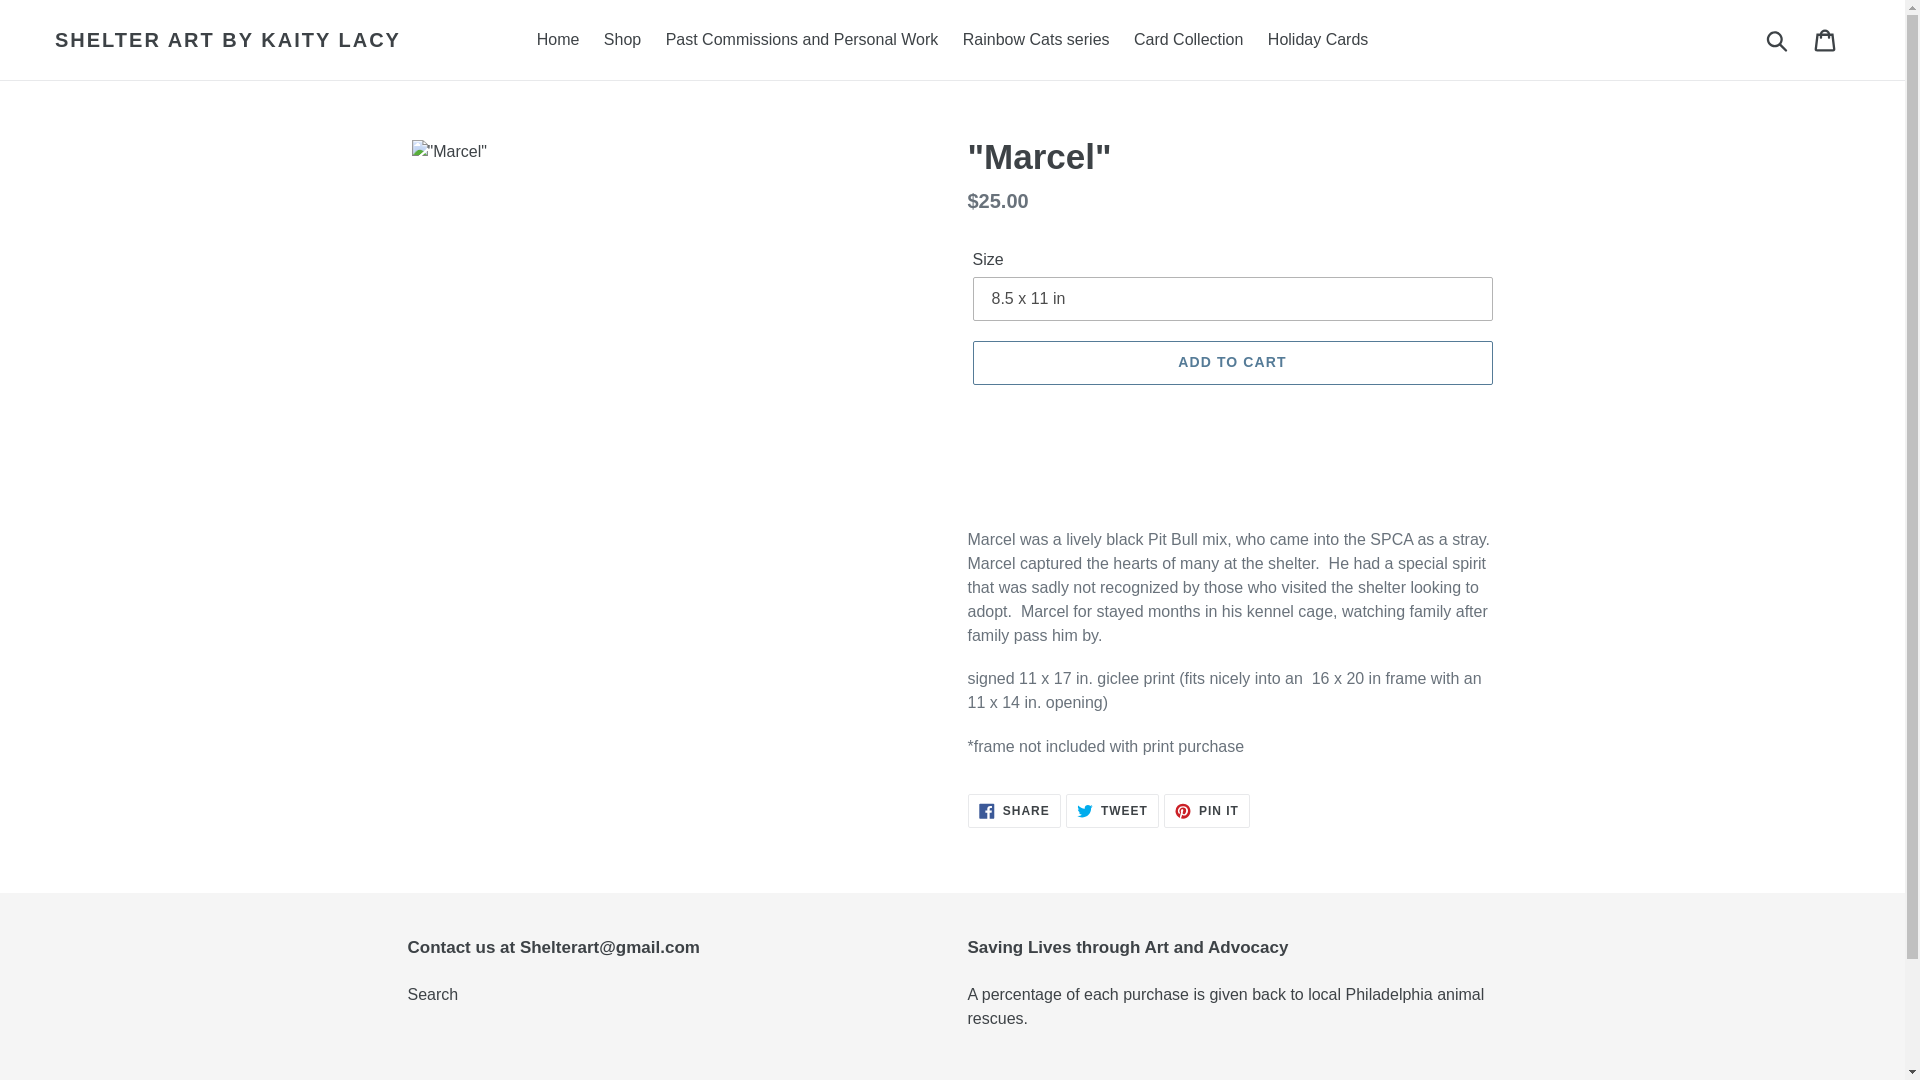  I want to click on Cart, so click(1014, 810).